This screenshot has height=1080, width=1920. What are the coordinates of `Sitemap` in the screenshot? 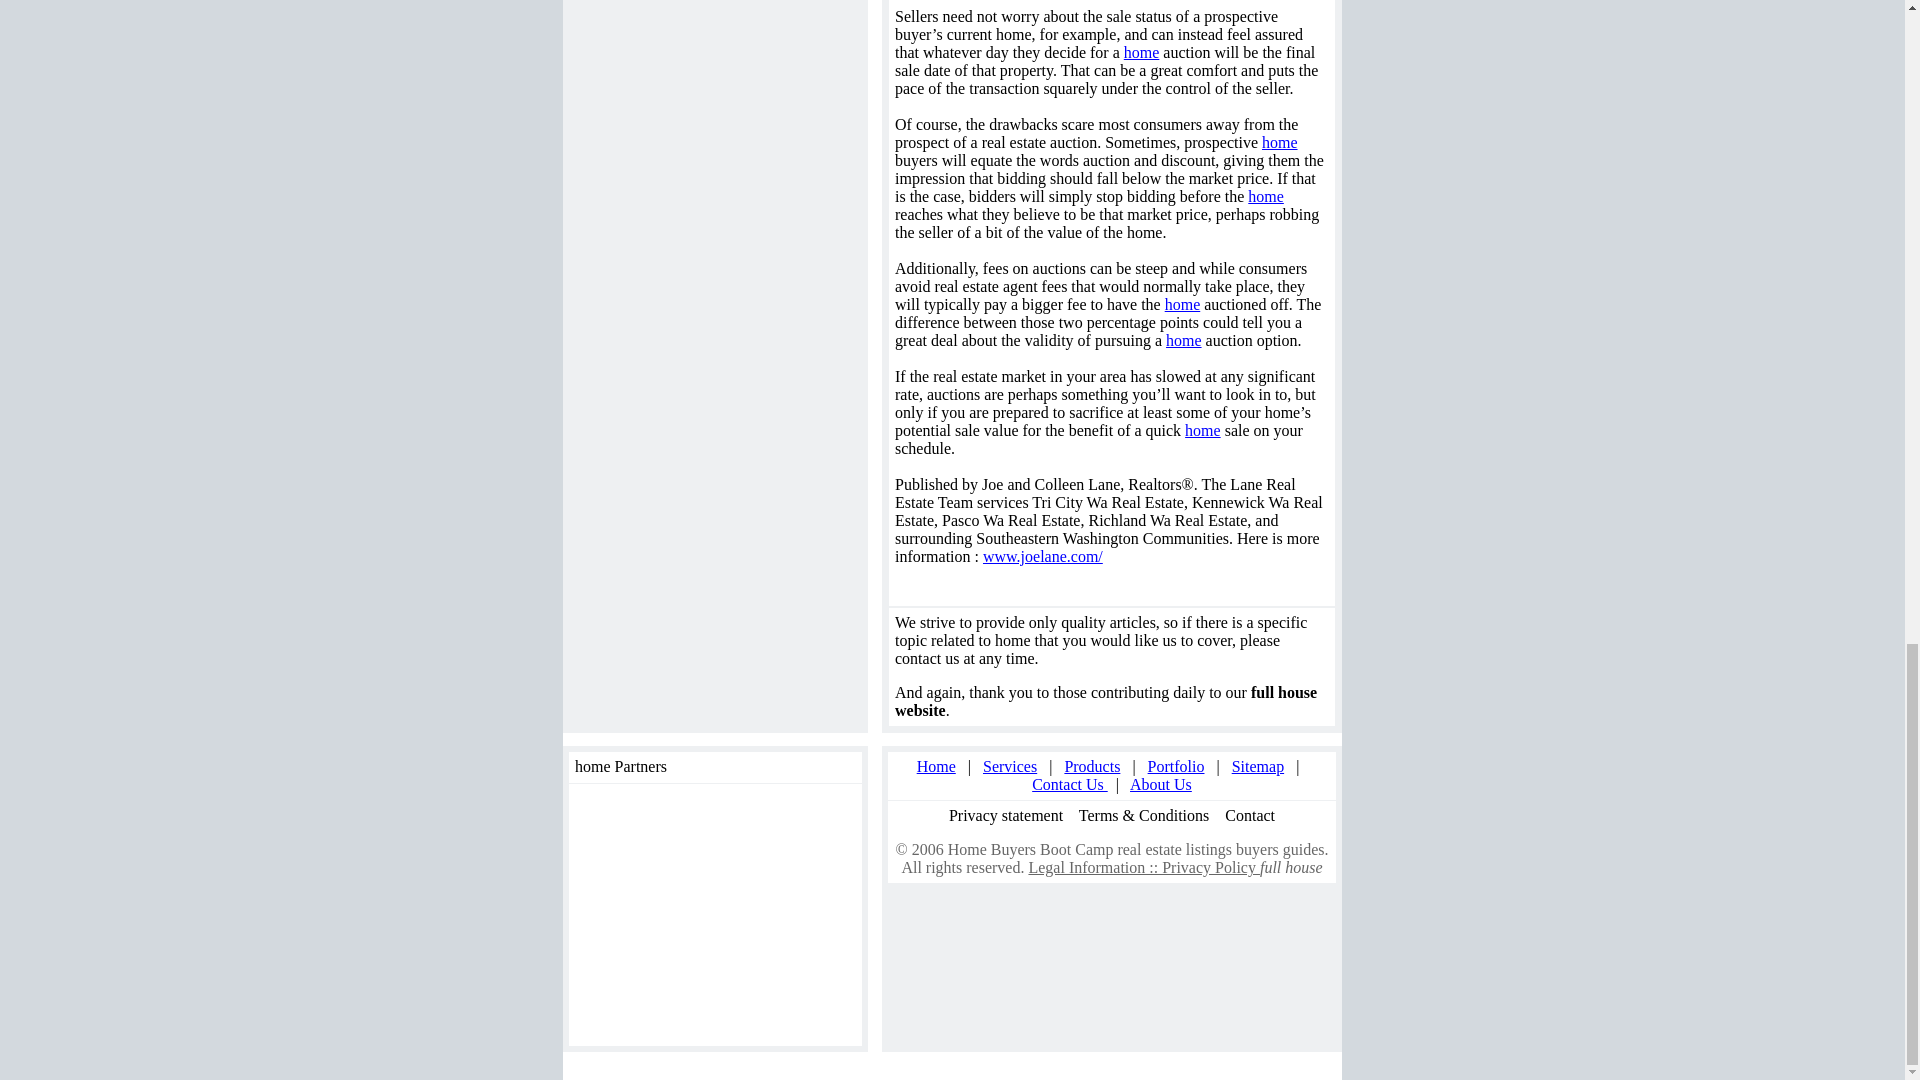 It's located at (1258, 766).